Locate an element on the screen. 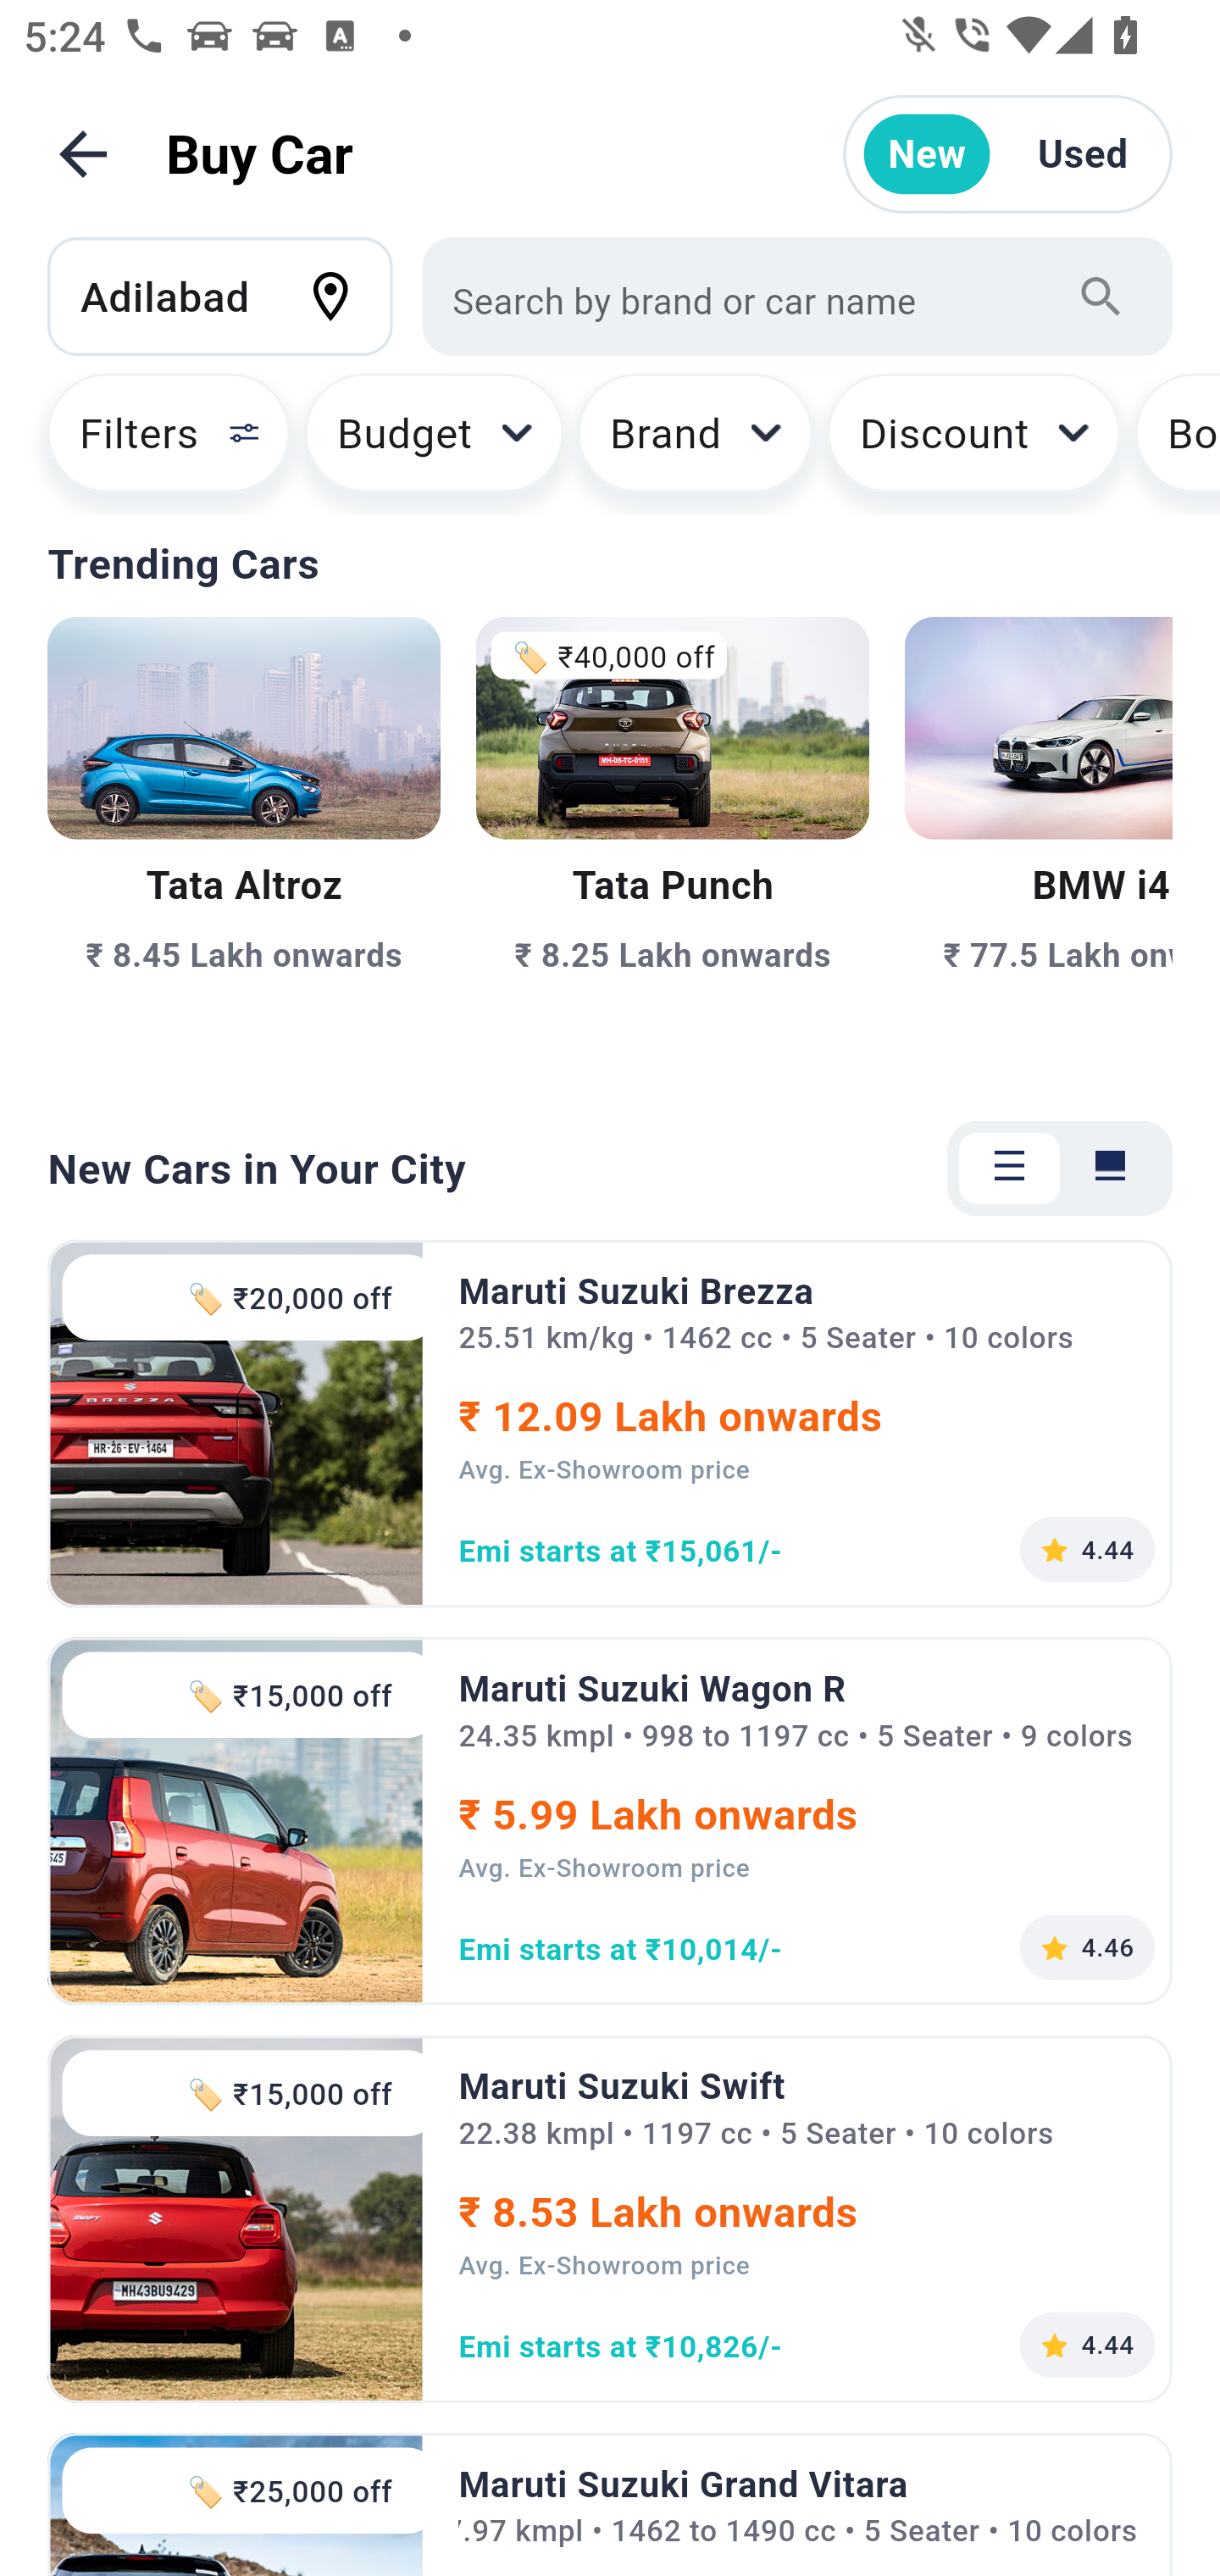  ₹ 77.5 Lakh onwards BMW i4 is located at coordinates (1039, 847).